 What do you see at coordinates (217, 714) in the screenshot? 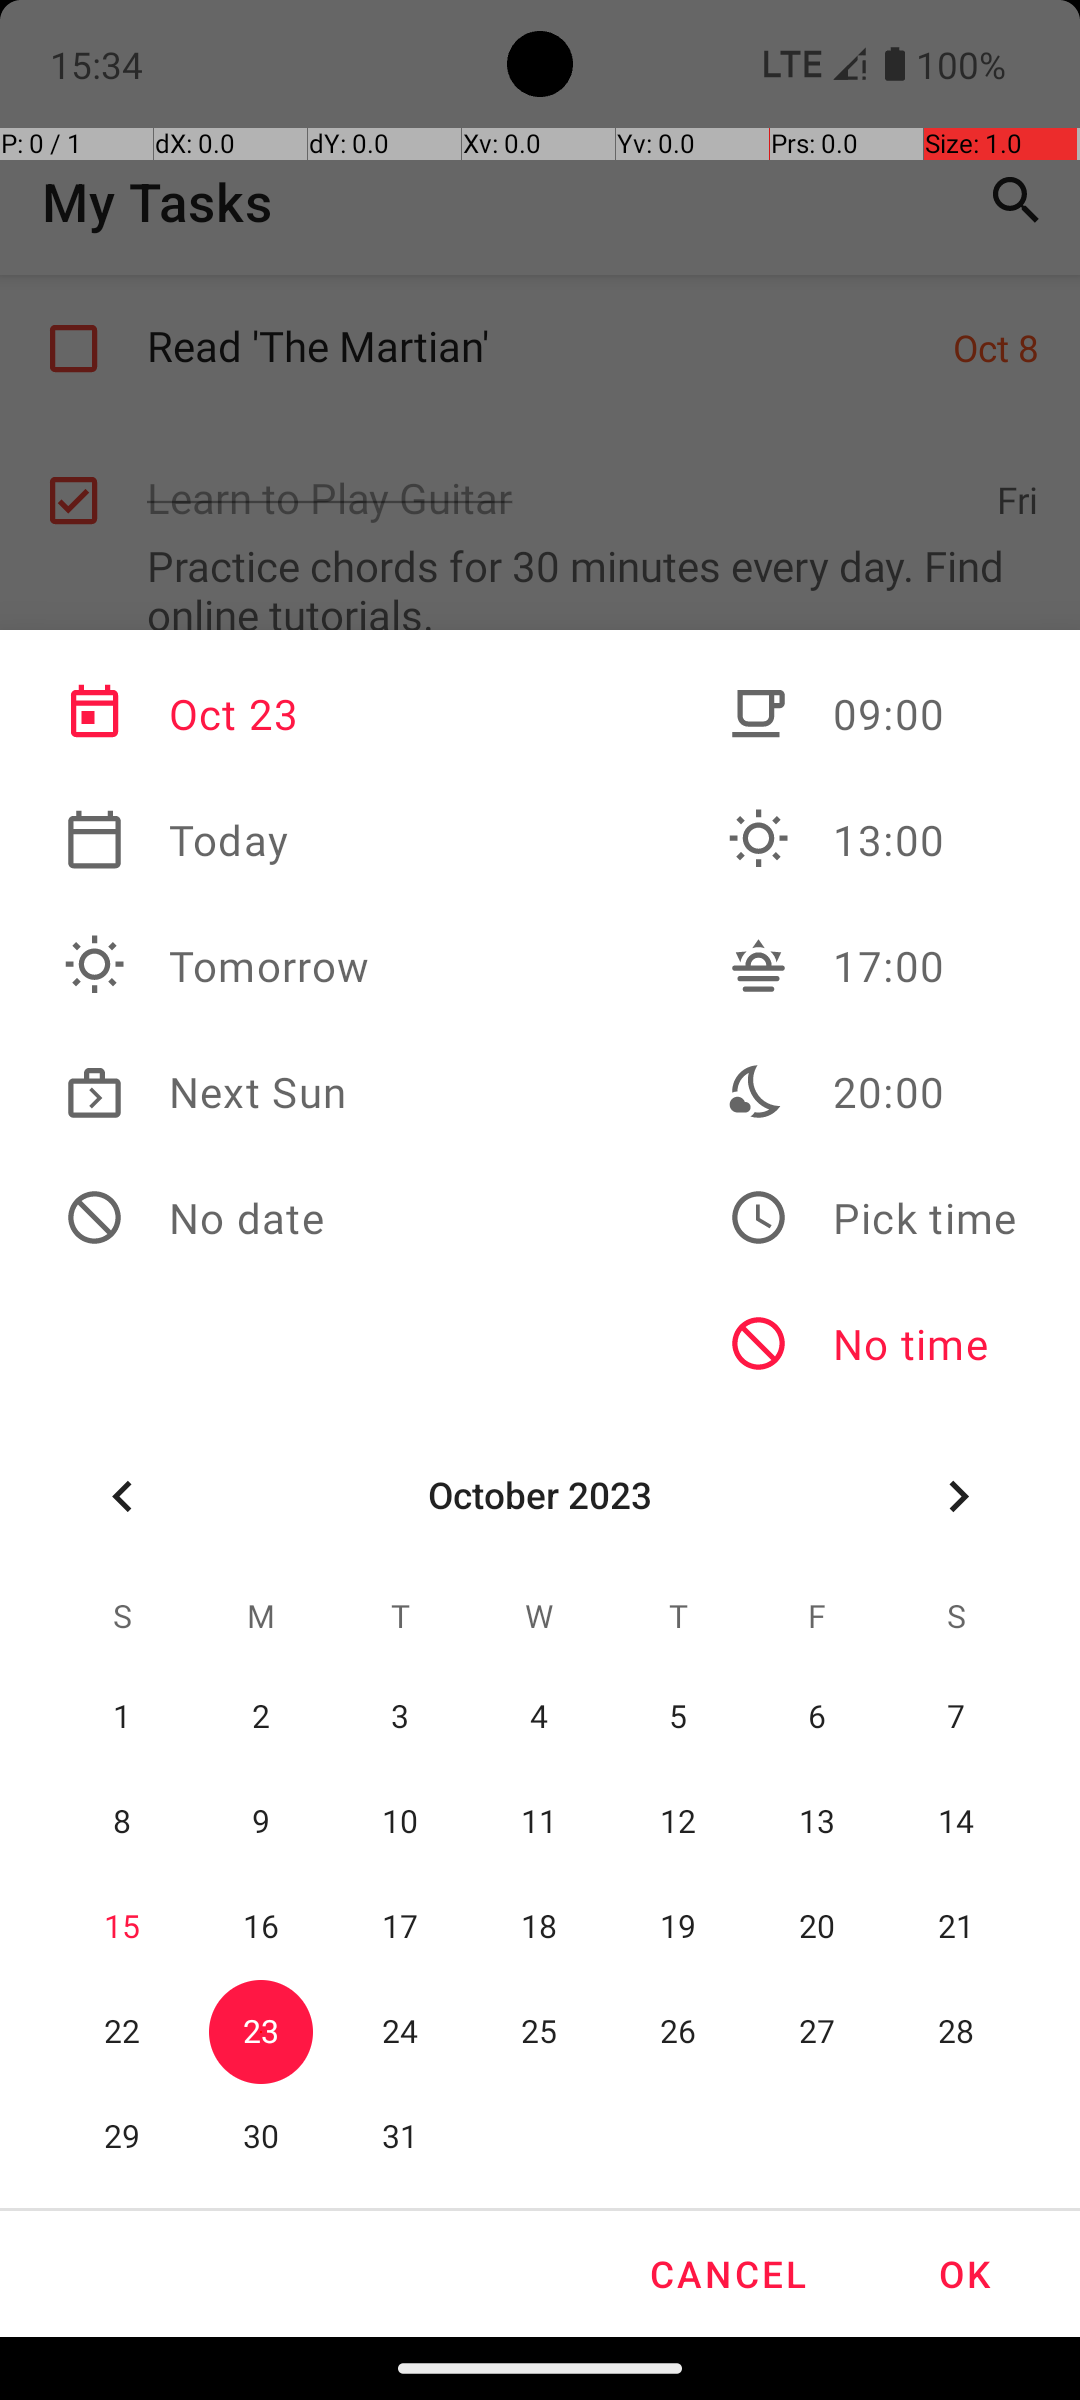
I see `Oct 23` at bounding box center [217, 714].